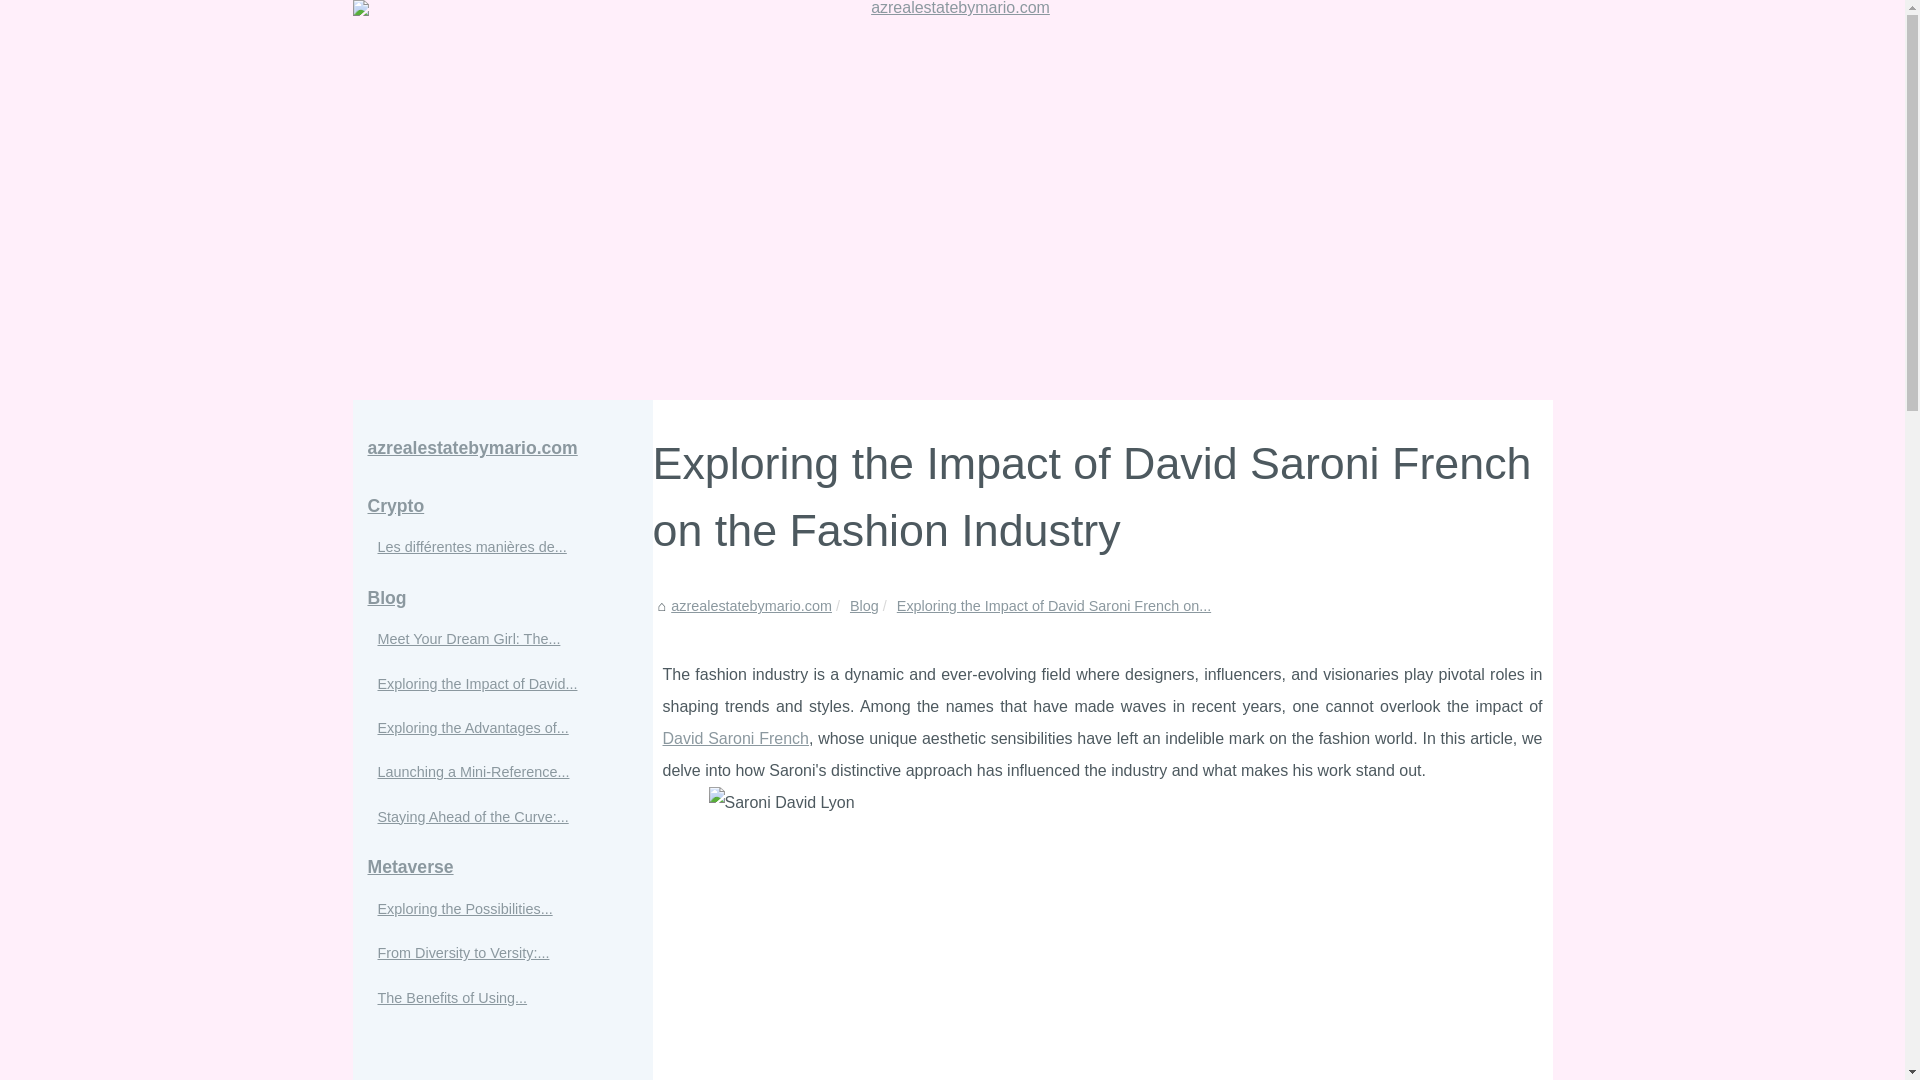 The height and width of the screenshot is (1080, 1920). I want to click on Exploring the Advantages of PHP for Website Development, so click(492, 728).